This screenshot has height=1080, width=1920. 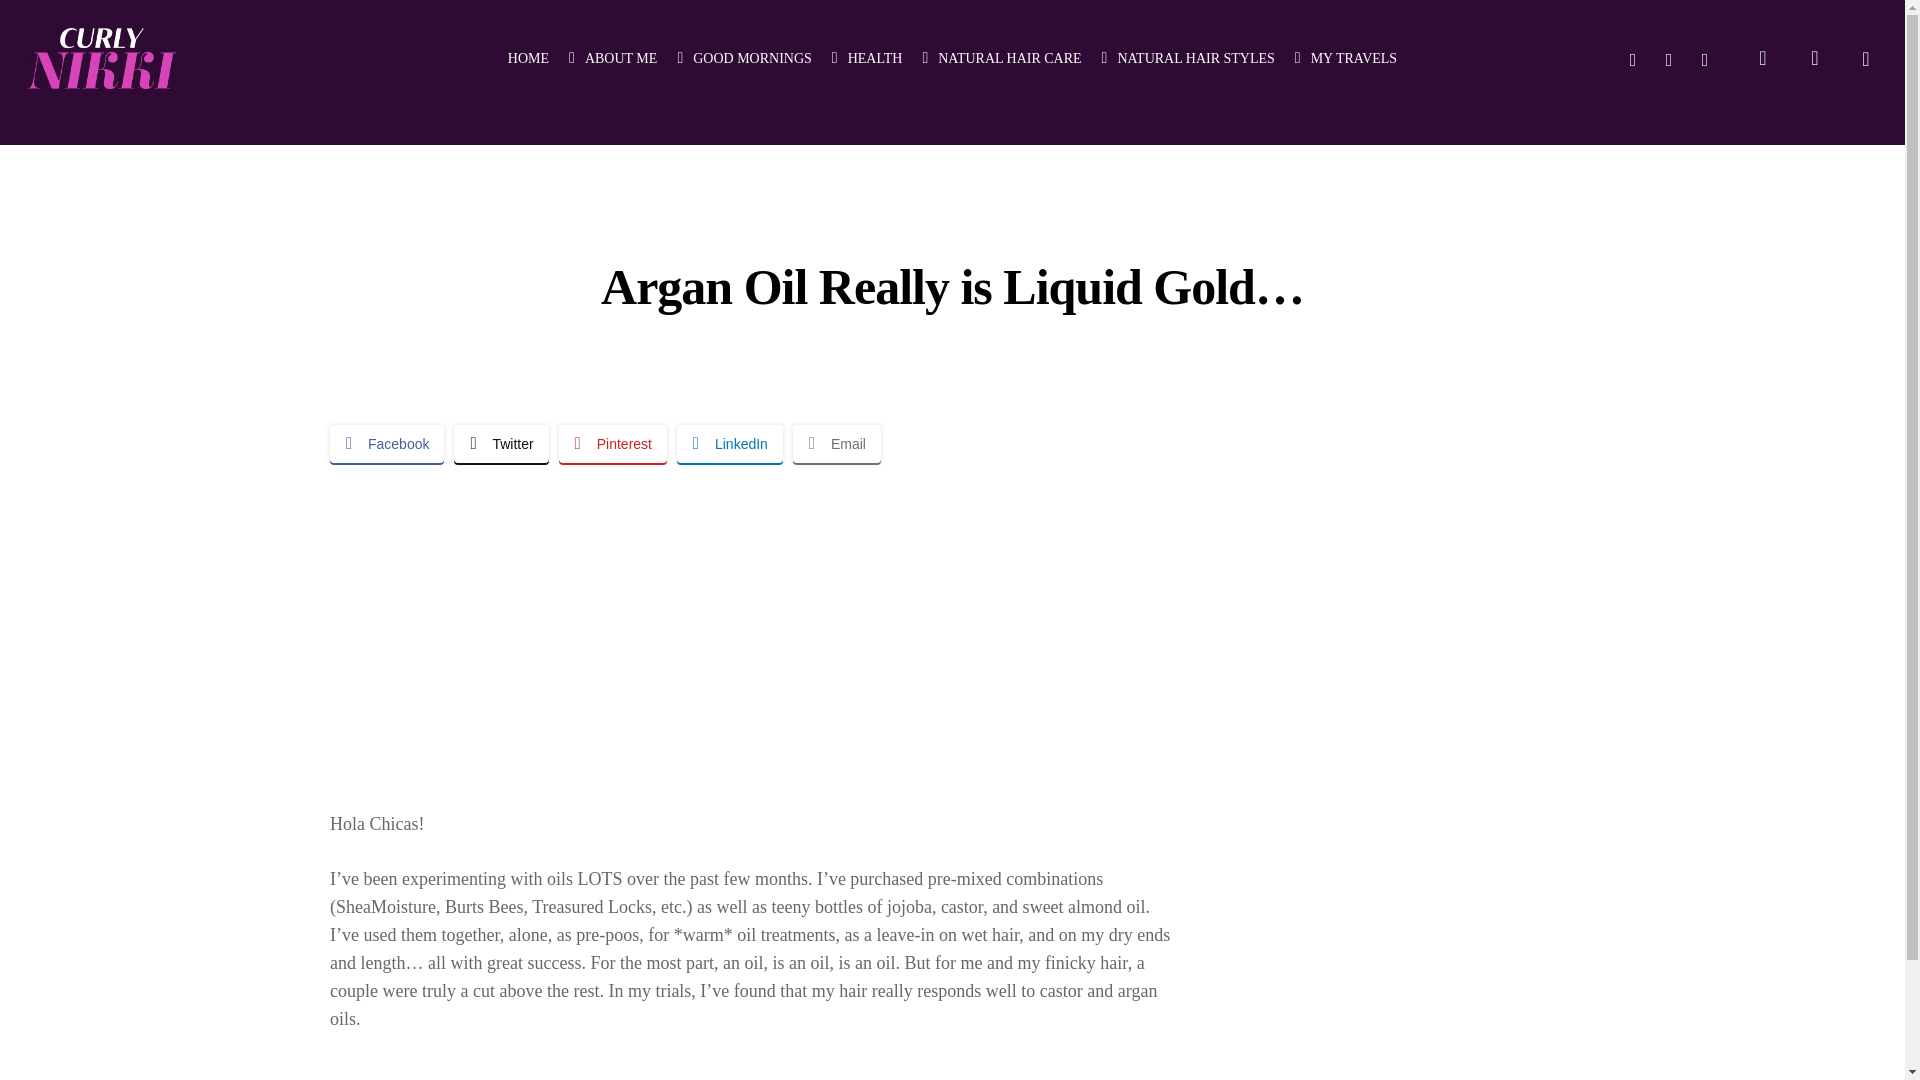 What do you see at coordinates (866, 58) in the screenshot?
I see `HEALTH` at bounding box center [866, 58].